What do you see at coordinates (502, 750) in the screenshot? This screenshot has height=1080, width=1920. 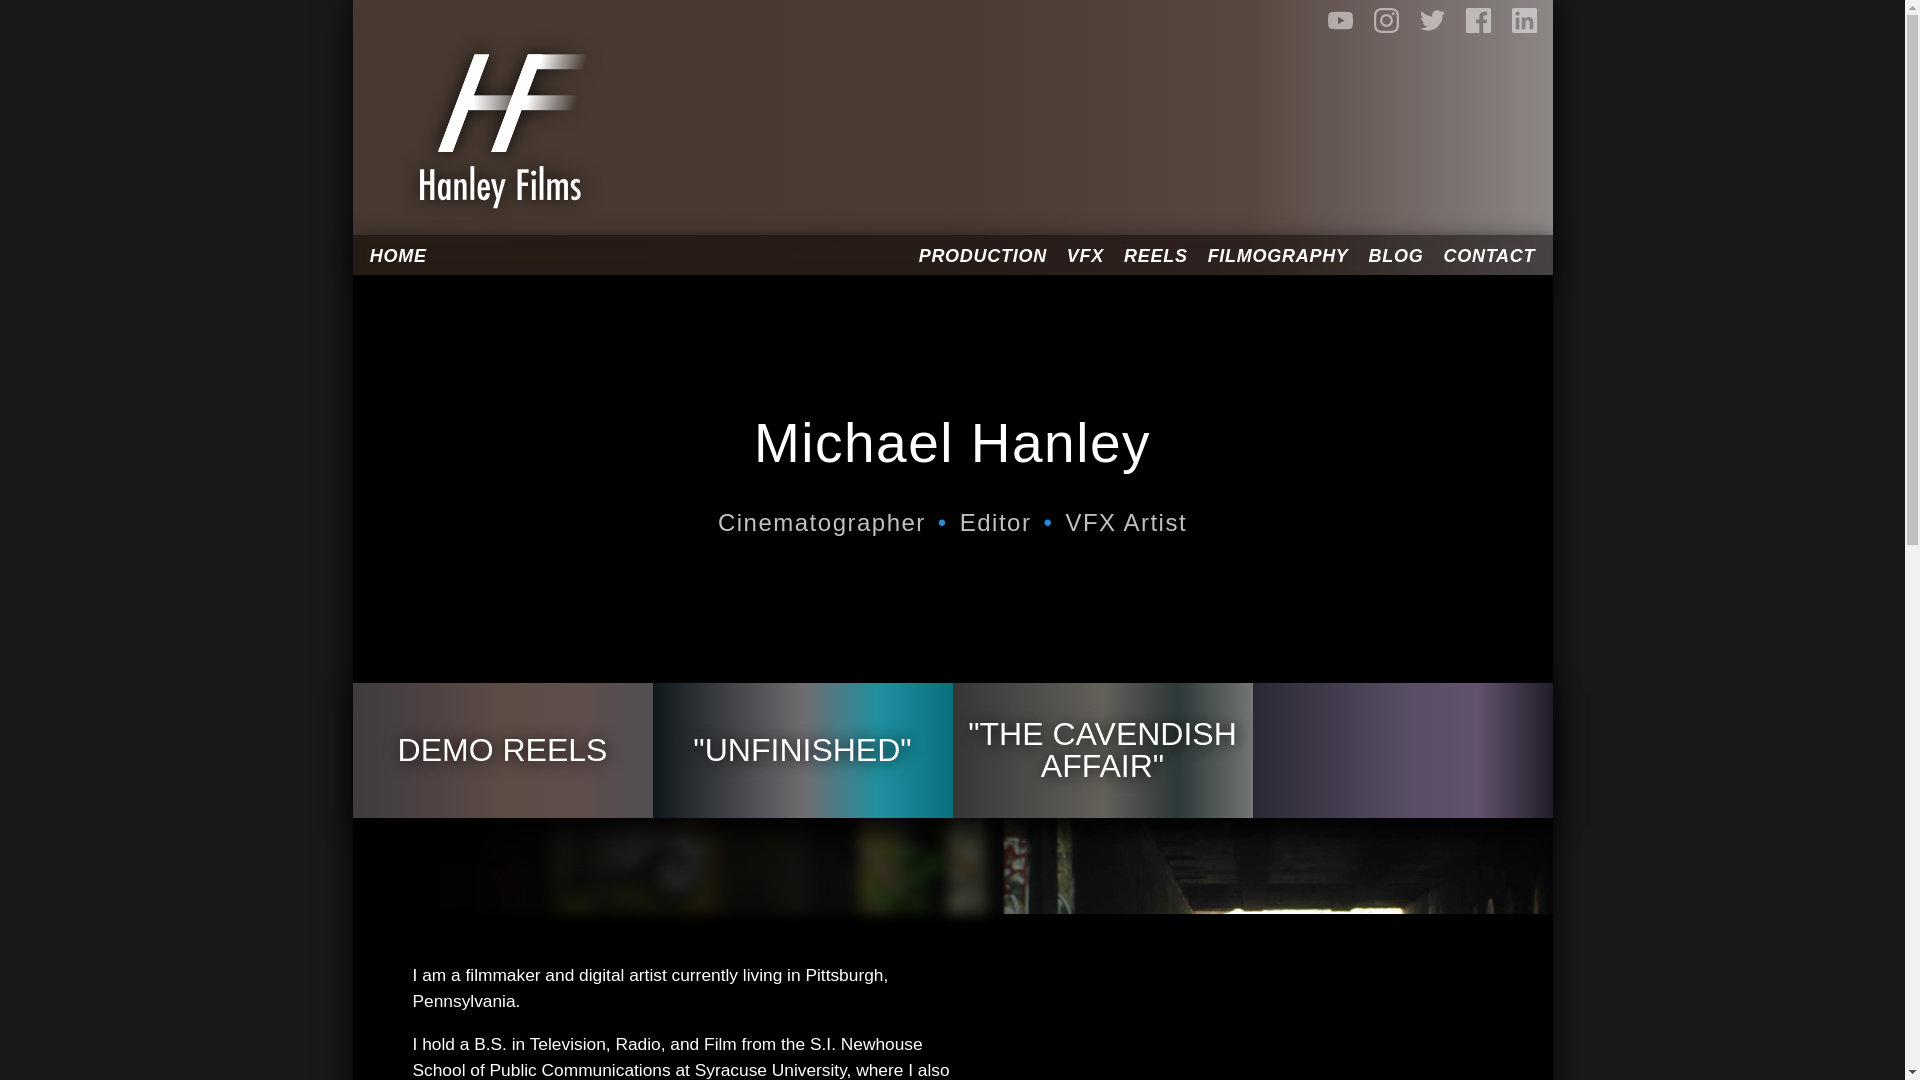 I see `DEMO REELS` at bounding box center [502, 750].